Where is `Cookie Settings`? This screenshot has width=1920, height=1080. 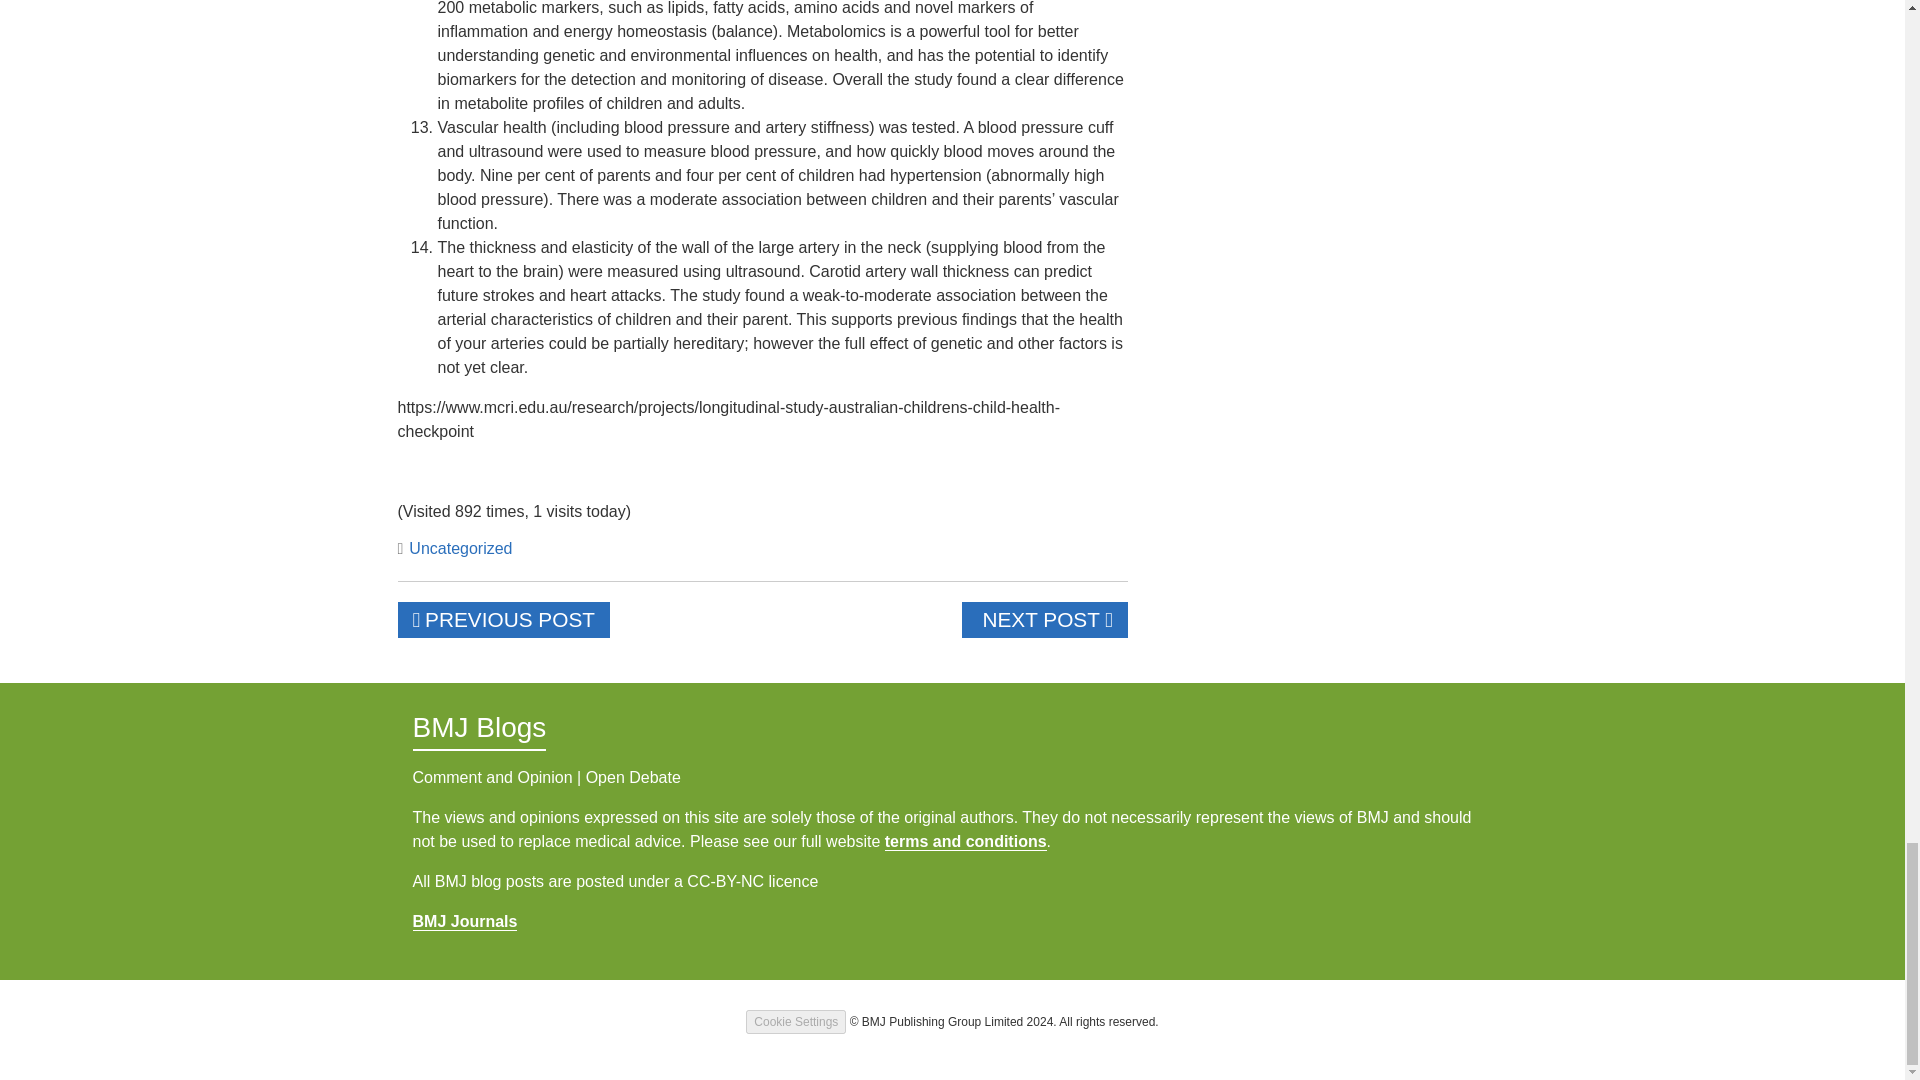 Cookie Settings is located at coordinates (796, 1021).